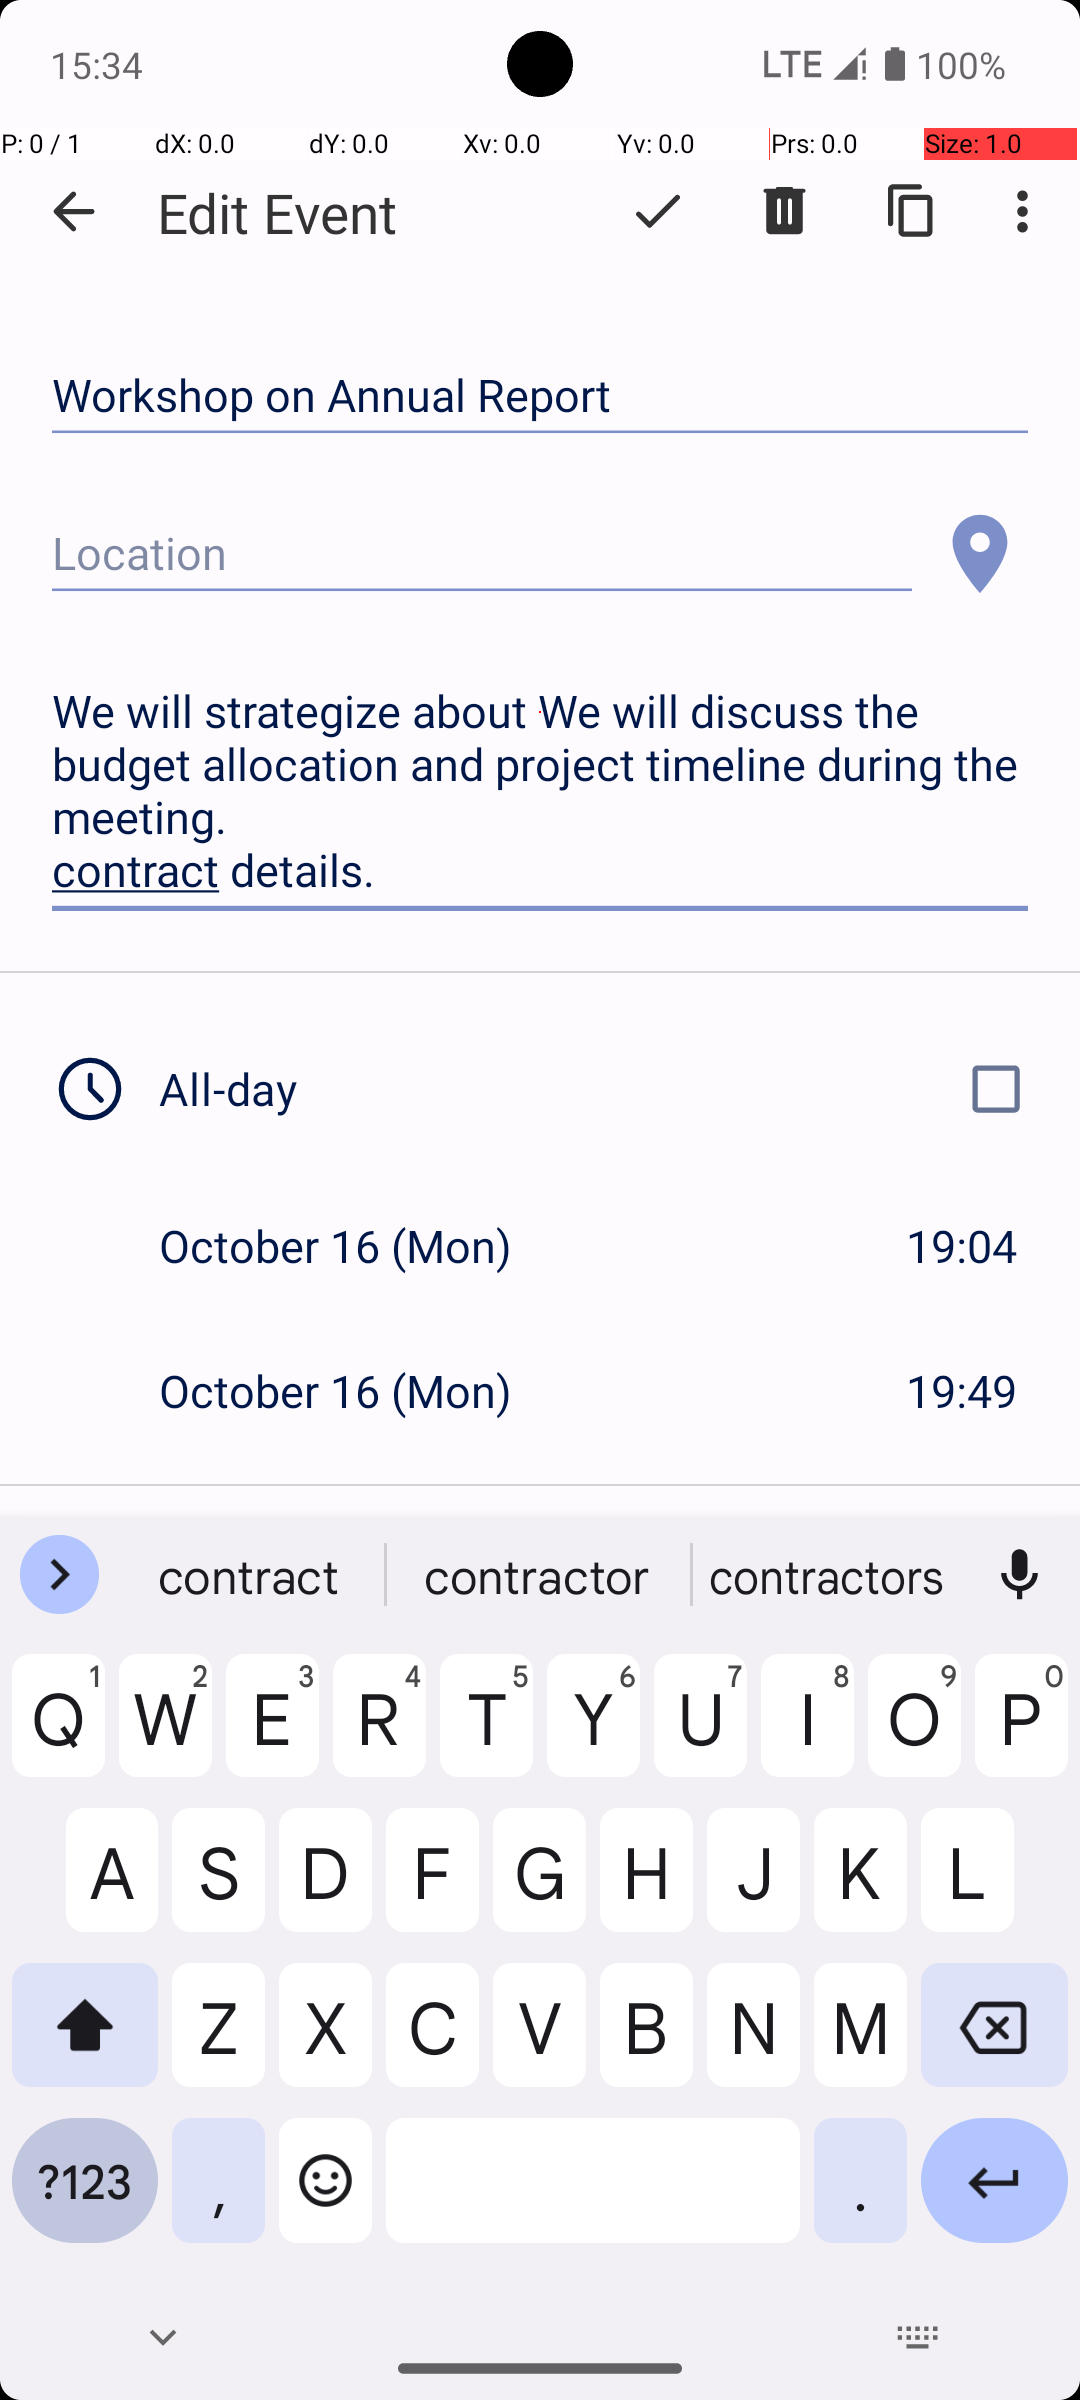 The width and height of the screenshot is (1080, 2400). What do you see at coordinates (962, 1390) in the screenshot?
I see `19:49` at bounding box center [962, 1390].